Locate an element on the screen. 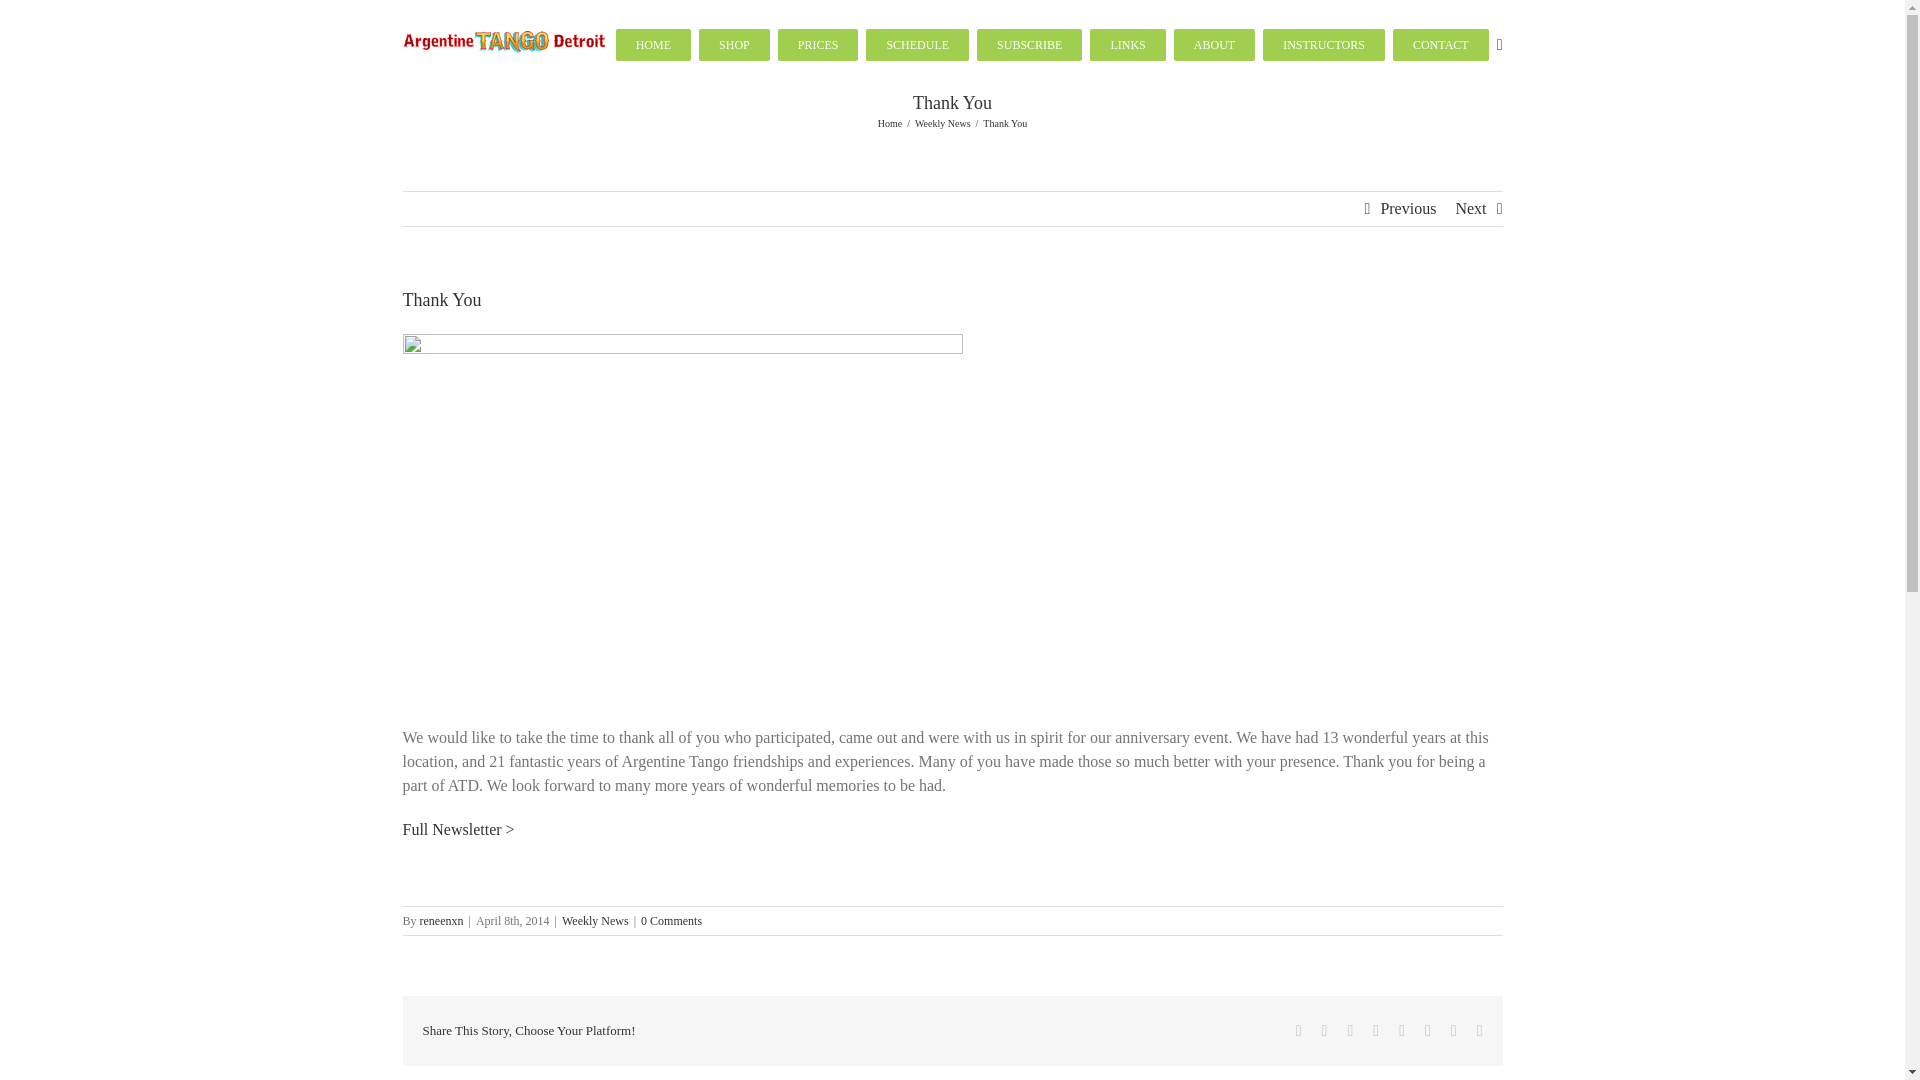  Previous is located at coordinates (1408, 208).